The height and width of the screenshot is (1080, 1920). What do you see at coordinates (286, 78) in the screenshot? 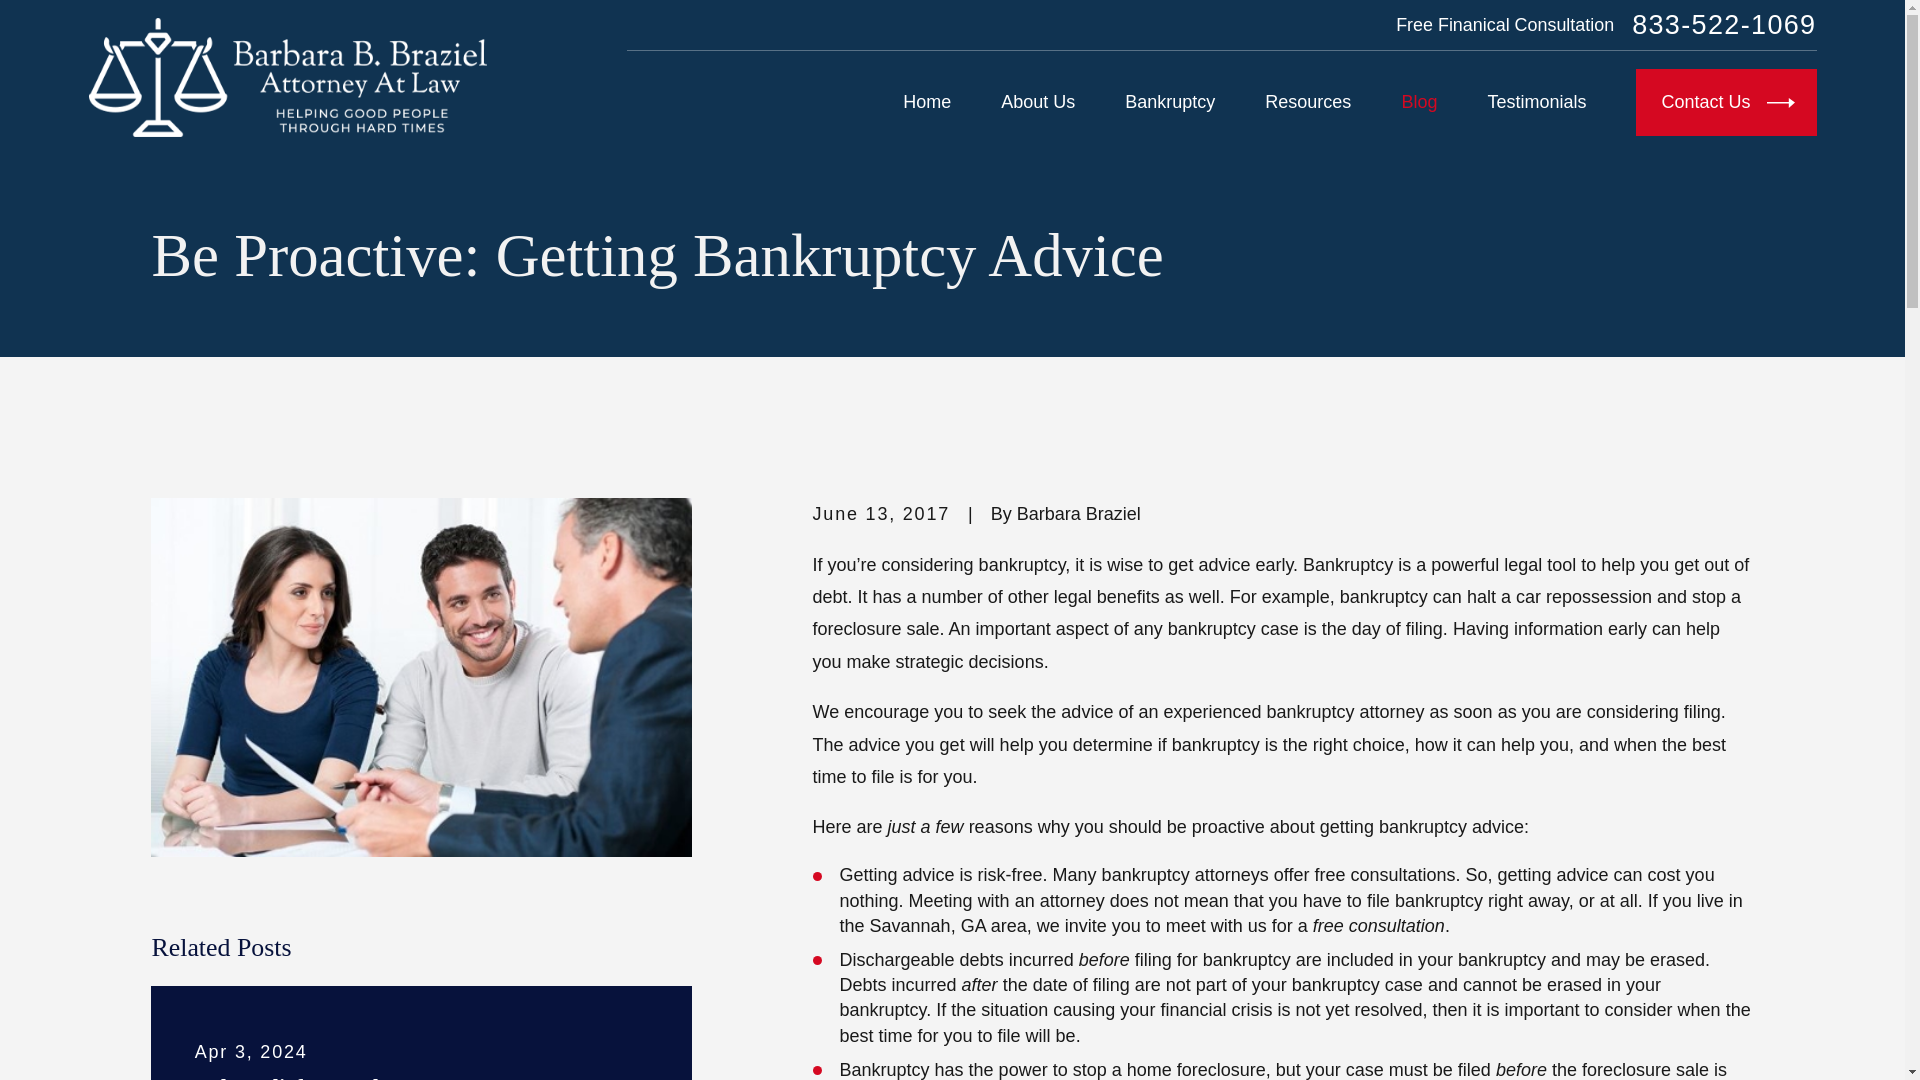
I see `Barbara B. Braziel Attorney At Law` at bounding box center [286, 78].